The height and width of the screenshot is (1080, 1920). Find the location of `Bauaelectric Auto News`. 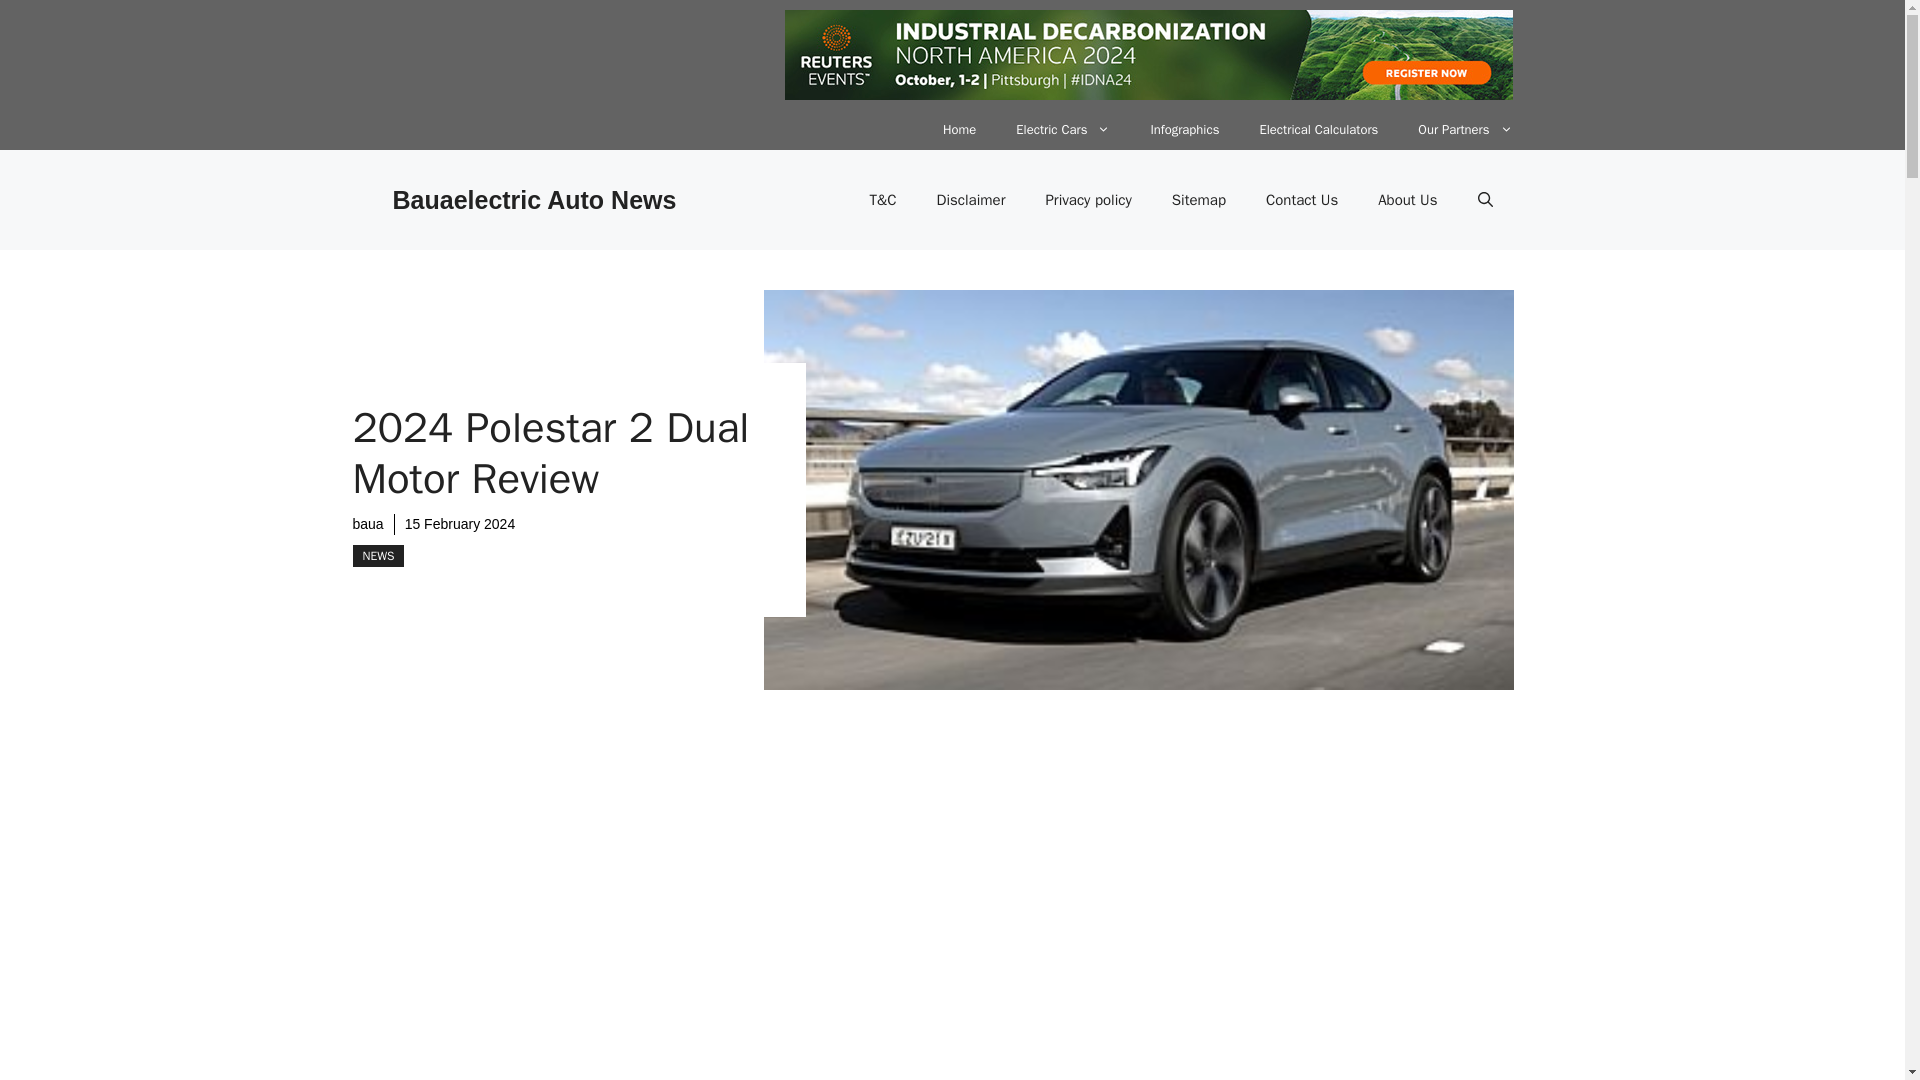

Bauaelectric Auto News is located at coordinates (533, 199).